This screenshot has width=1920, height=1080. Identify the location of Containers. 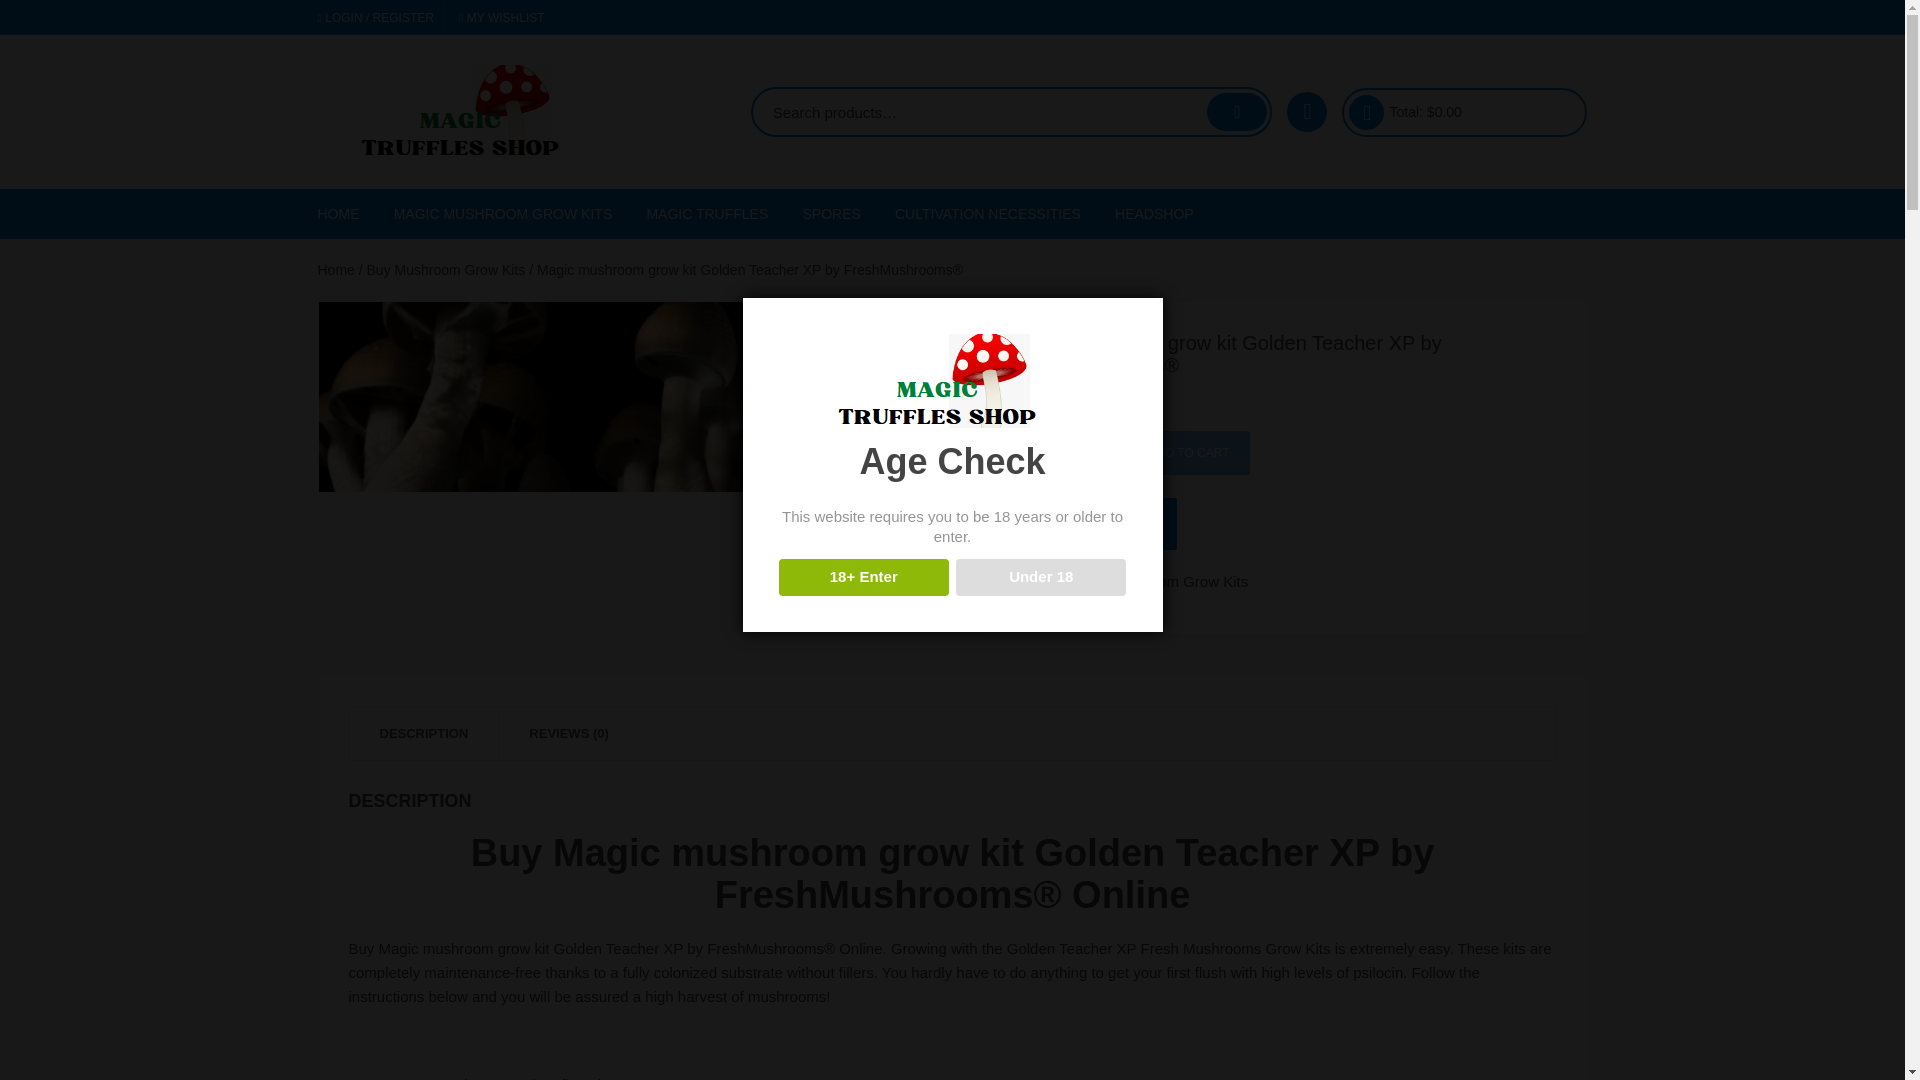
(1004, 262).